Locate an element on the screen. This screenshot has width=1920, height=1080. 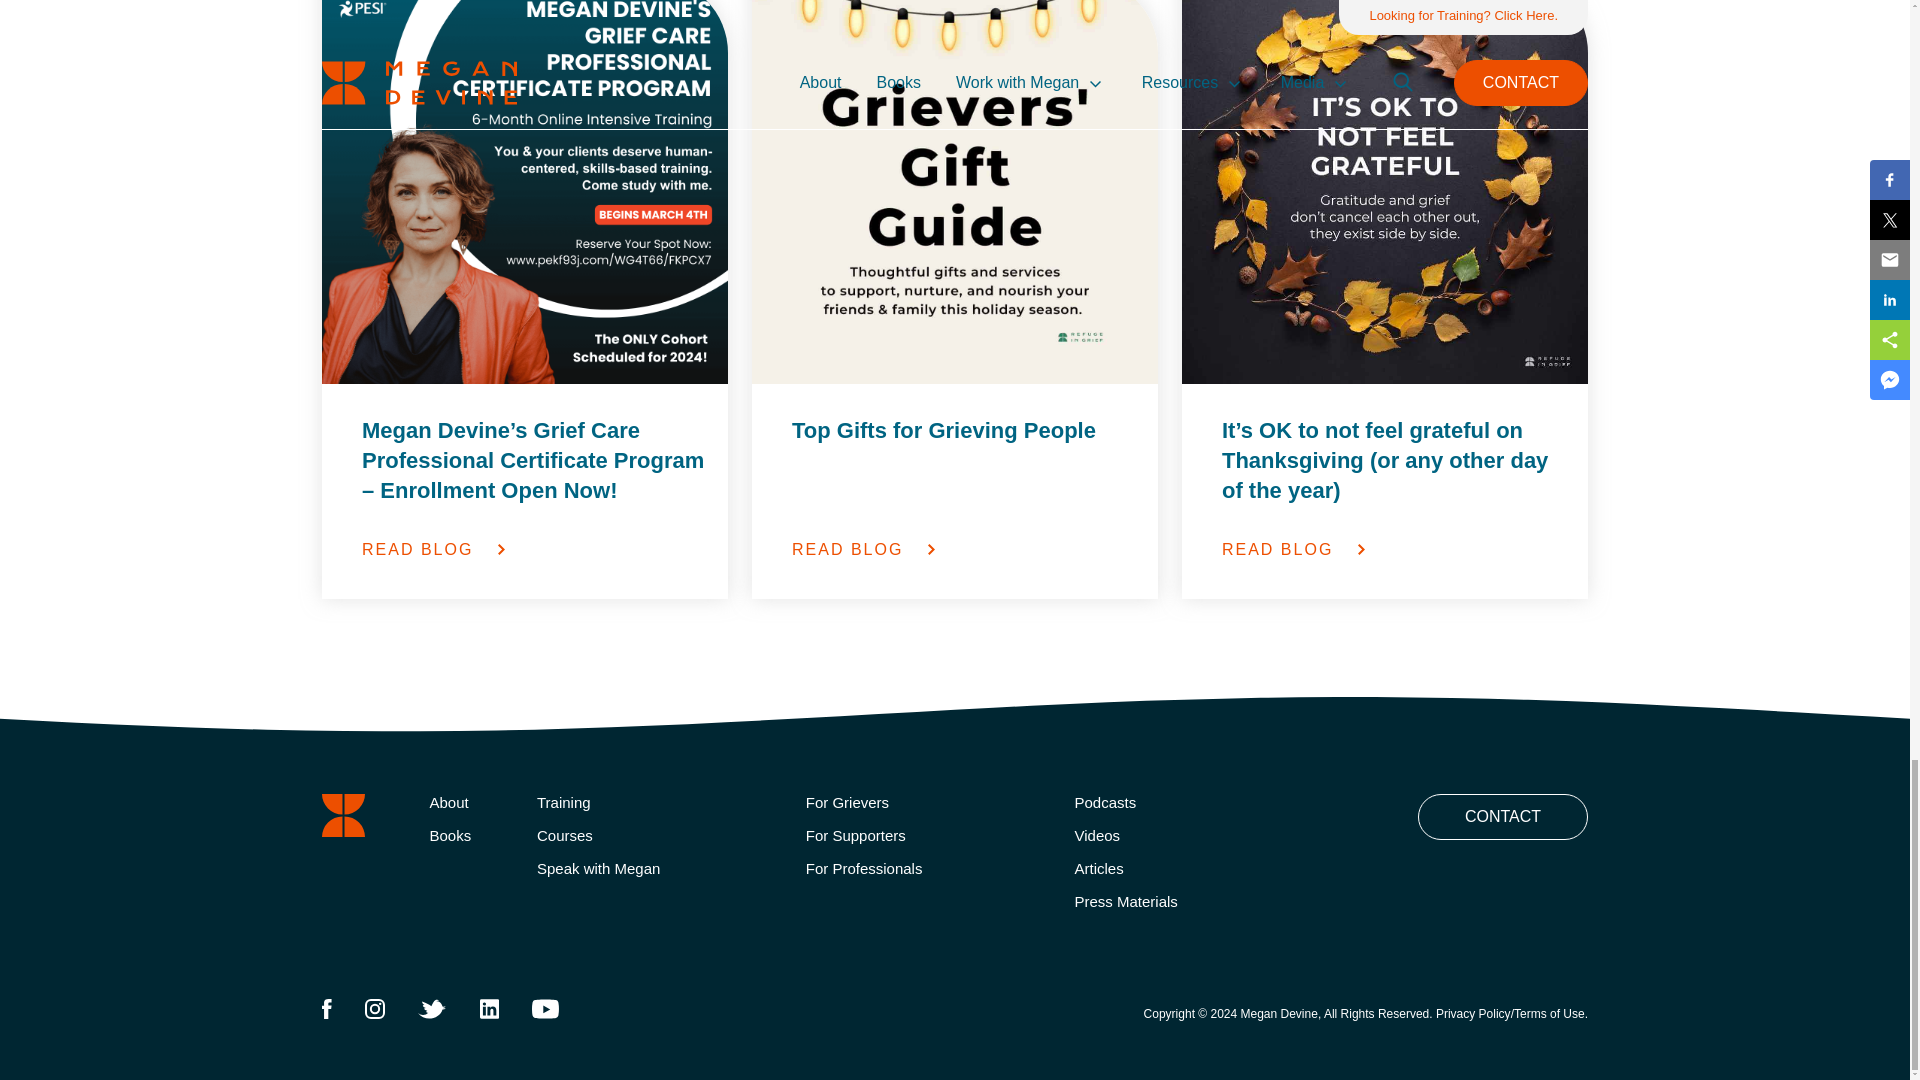
READ BLOG is located at coordinates (1394, 550).